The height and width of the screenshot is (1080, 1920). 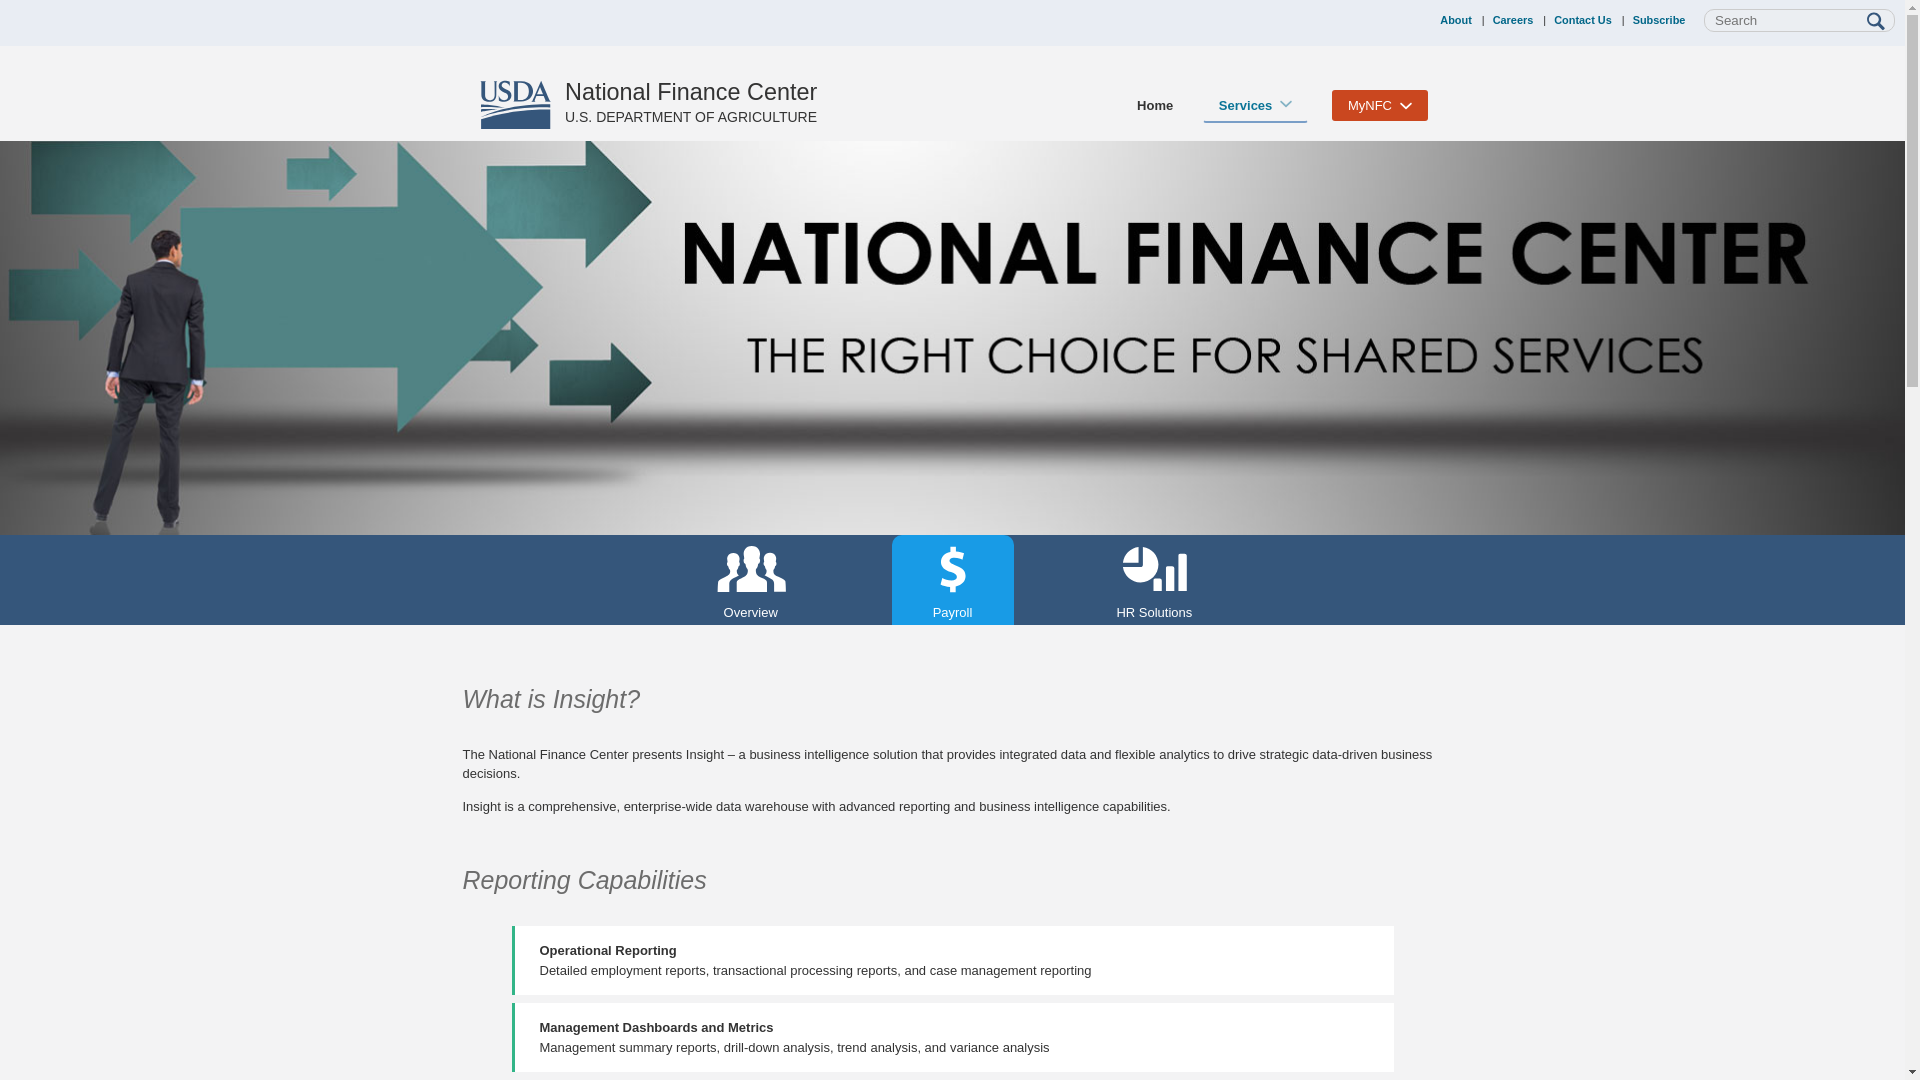 I want to click on MyNFC, so click(x=1379, y=108).